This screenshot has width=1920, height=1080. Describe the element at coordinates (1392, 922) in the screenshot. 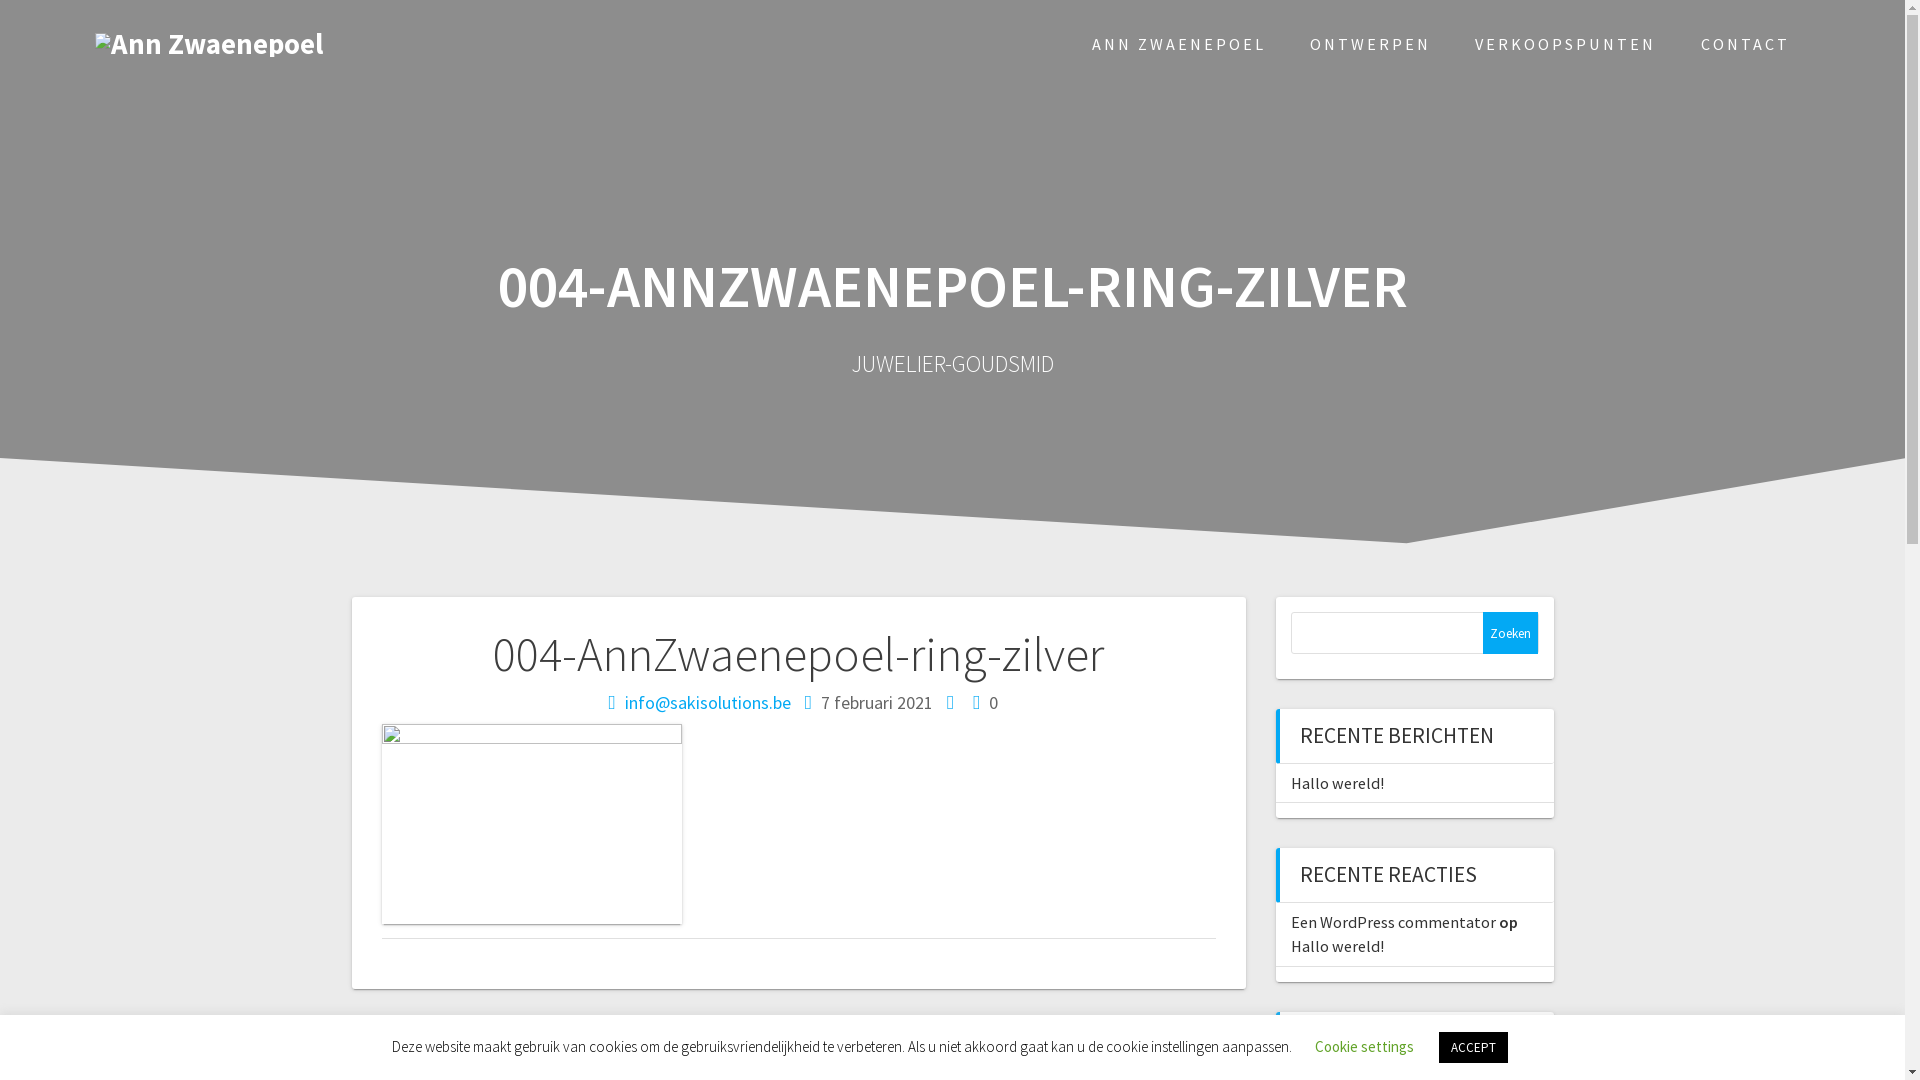

I see `Een WordPress commentator` at that location.